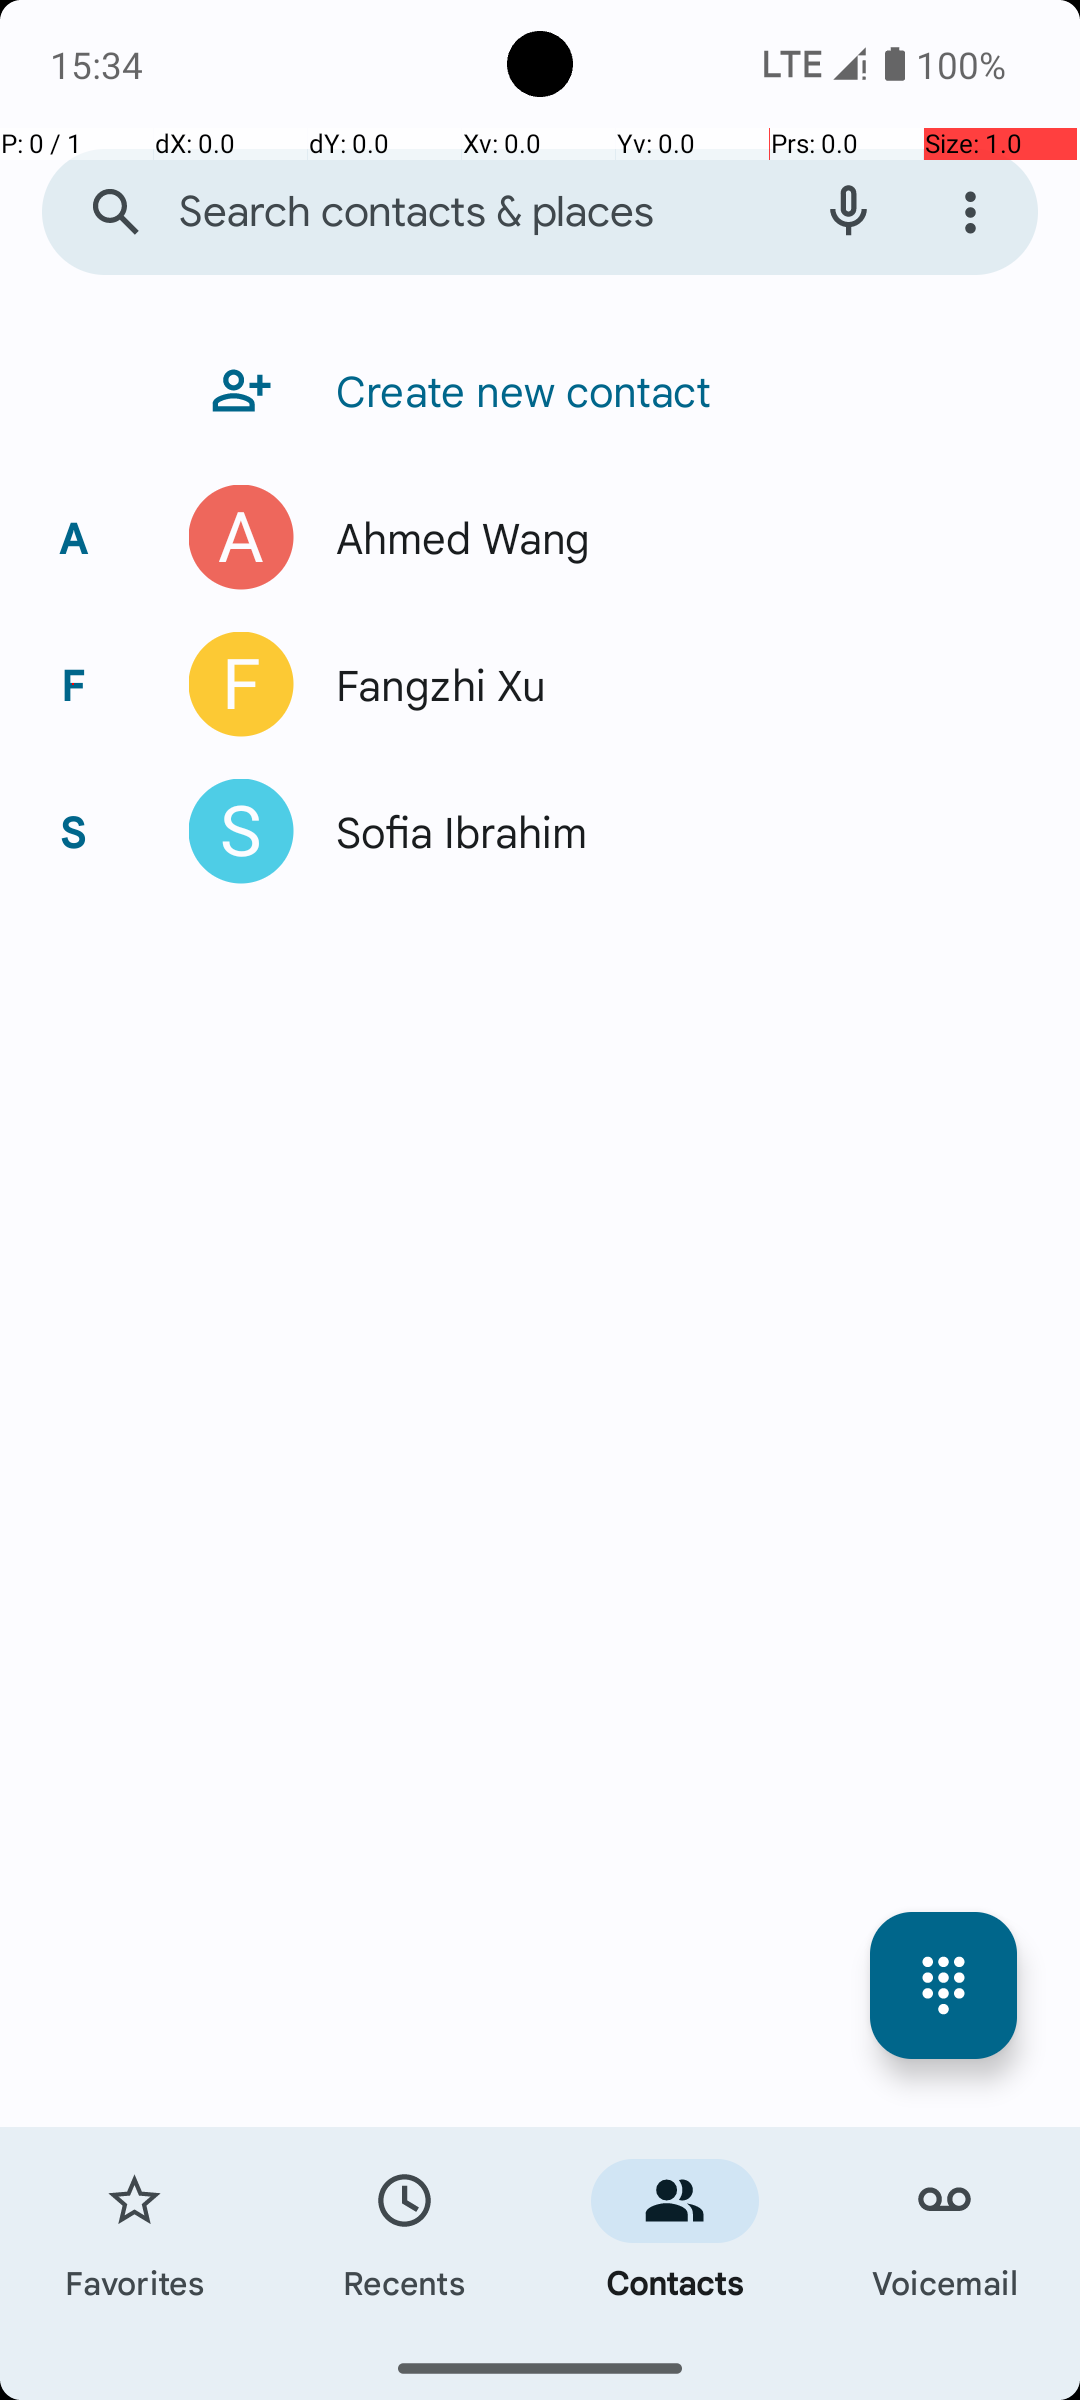 The image size is (1080, 2400). What do you see at coordinates (242, 538) in the screenshot?
I see `Quick contact for Ahmed Wang` at bounding box center [242, 538].